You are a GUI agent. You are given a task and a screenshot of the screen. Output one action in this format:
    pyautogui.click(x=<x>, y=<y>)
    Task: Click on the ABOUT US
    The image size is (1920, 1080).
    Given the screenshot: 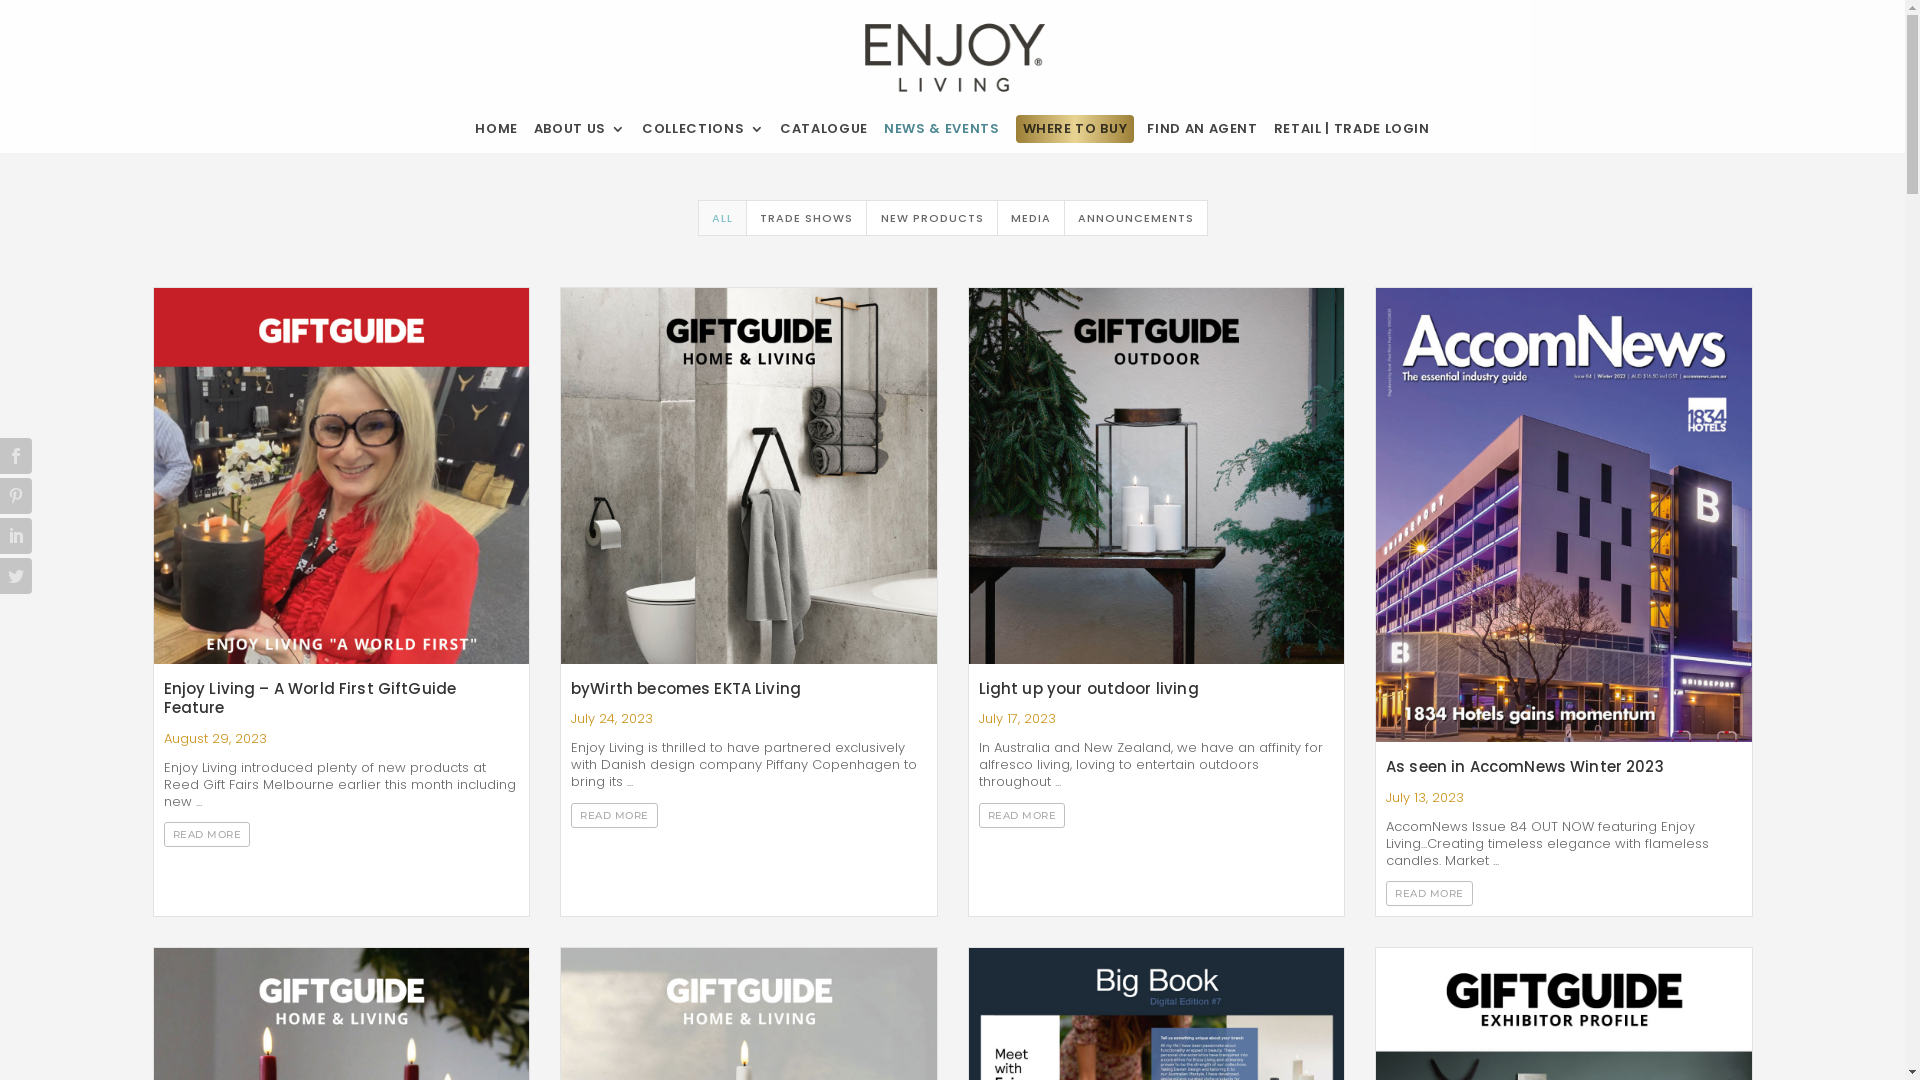 What is the action you would take?
    pyautogui.click(x=580, y=129)
    